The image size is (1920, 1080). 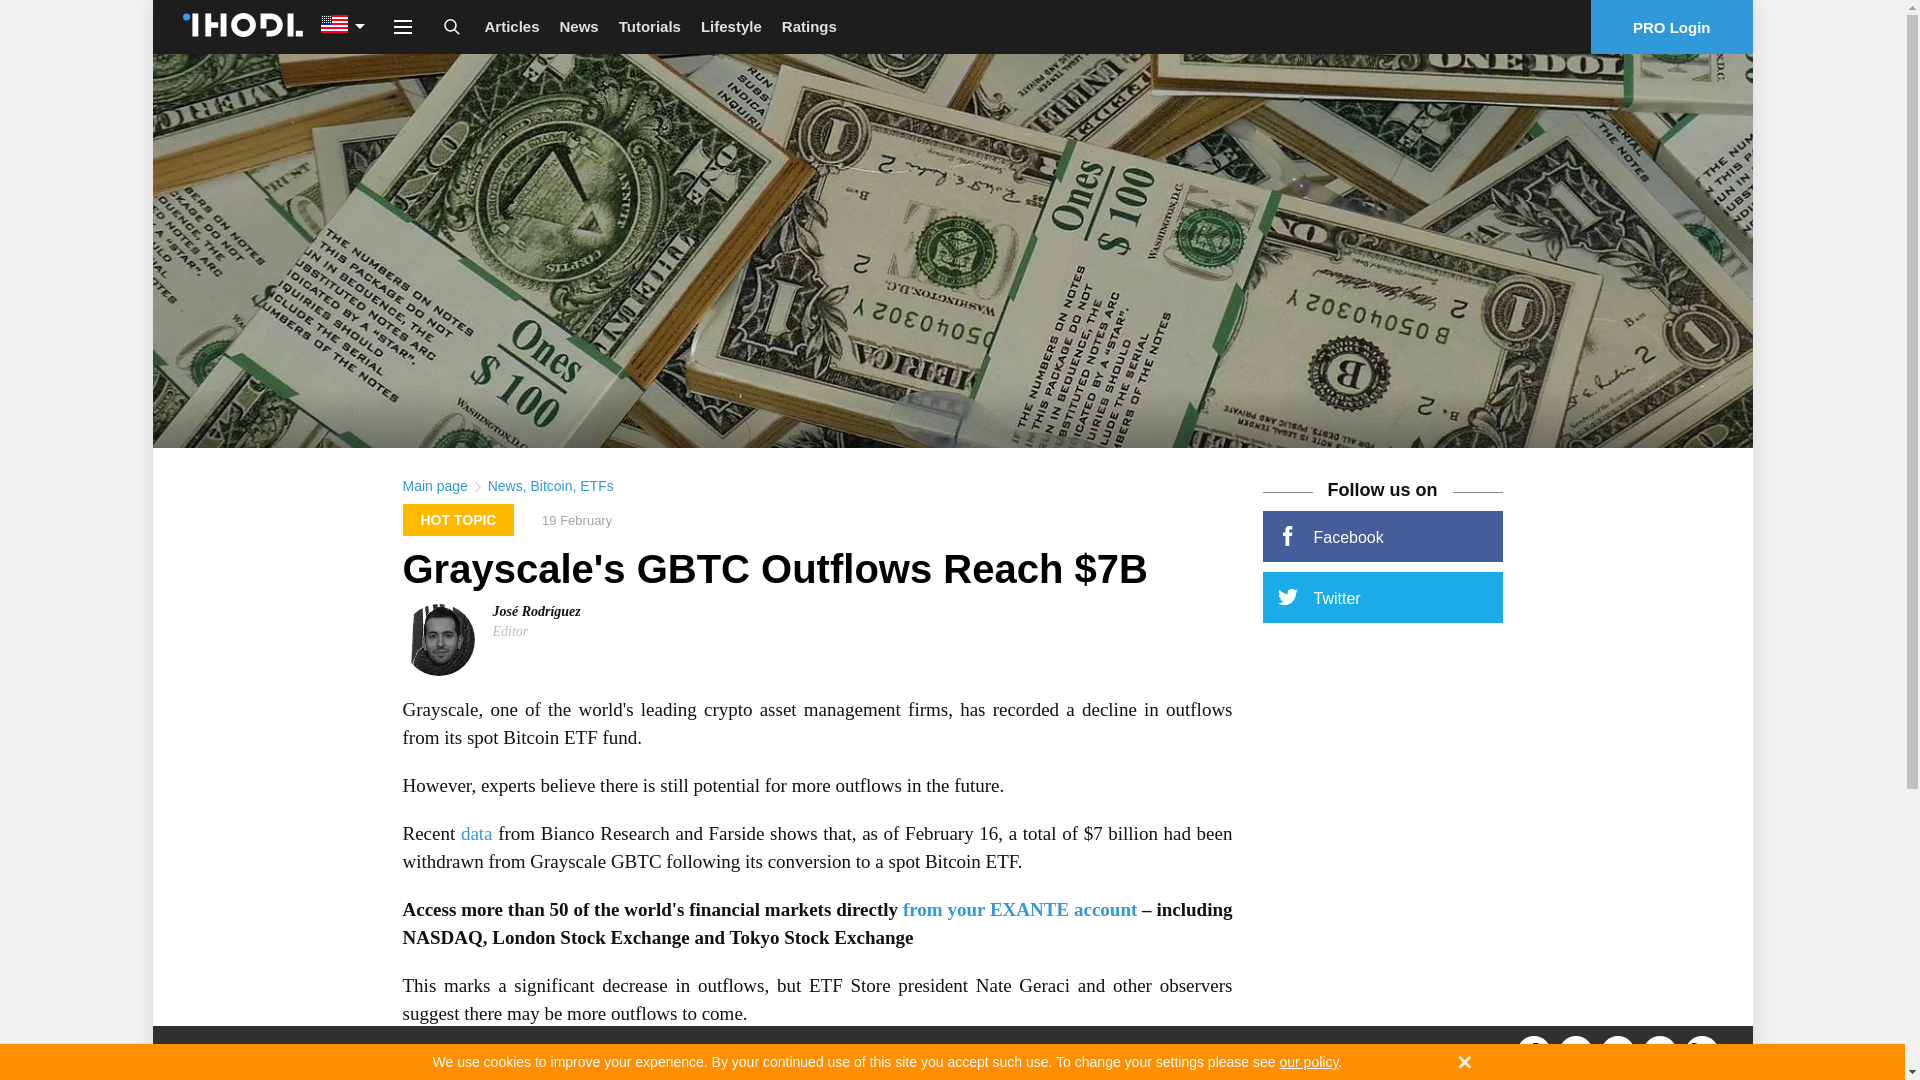 I want to click on News, so click(x=504, y=486).